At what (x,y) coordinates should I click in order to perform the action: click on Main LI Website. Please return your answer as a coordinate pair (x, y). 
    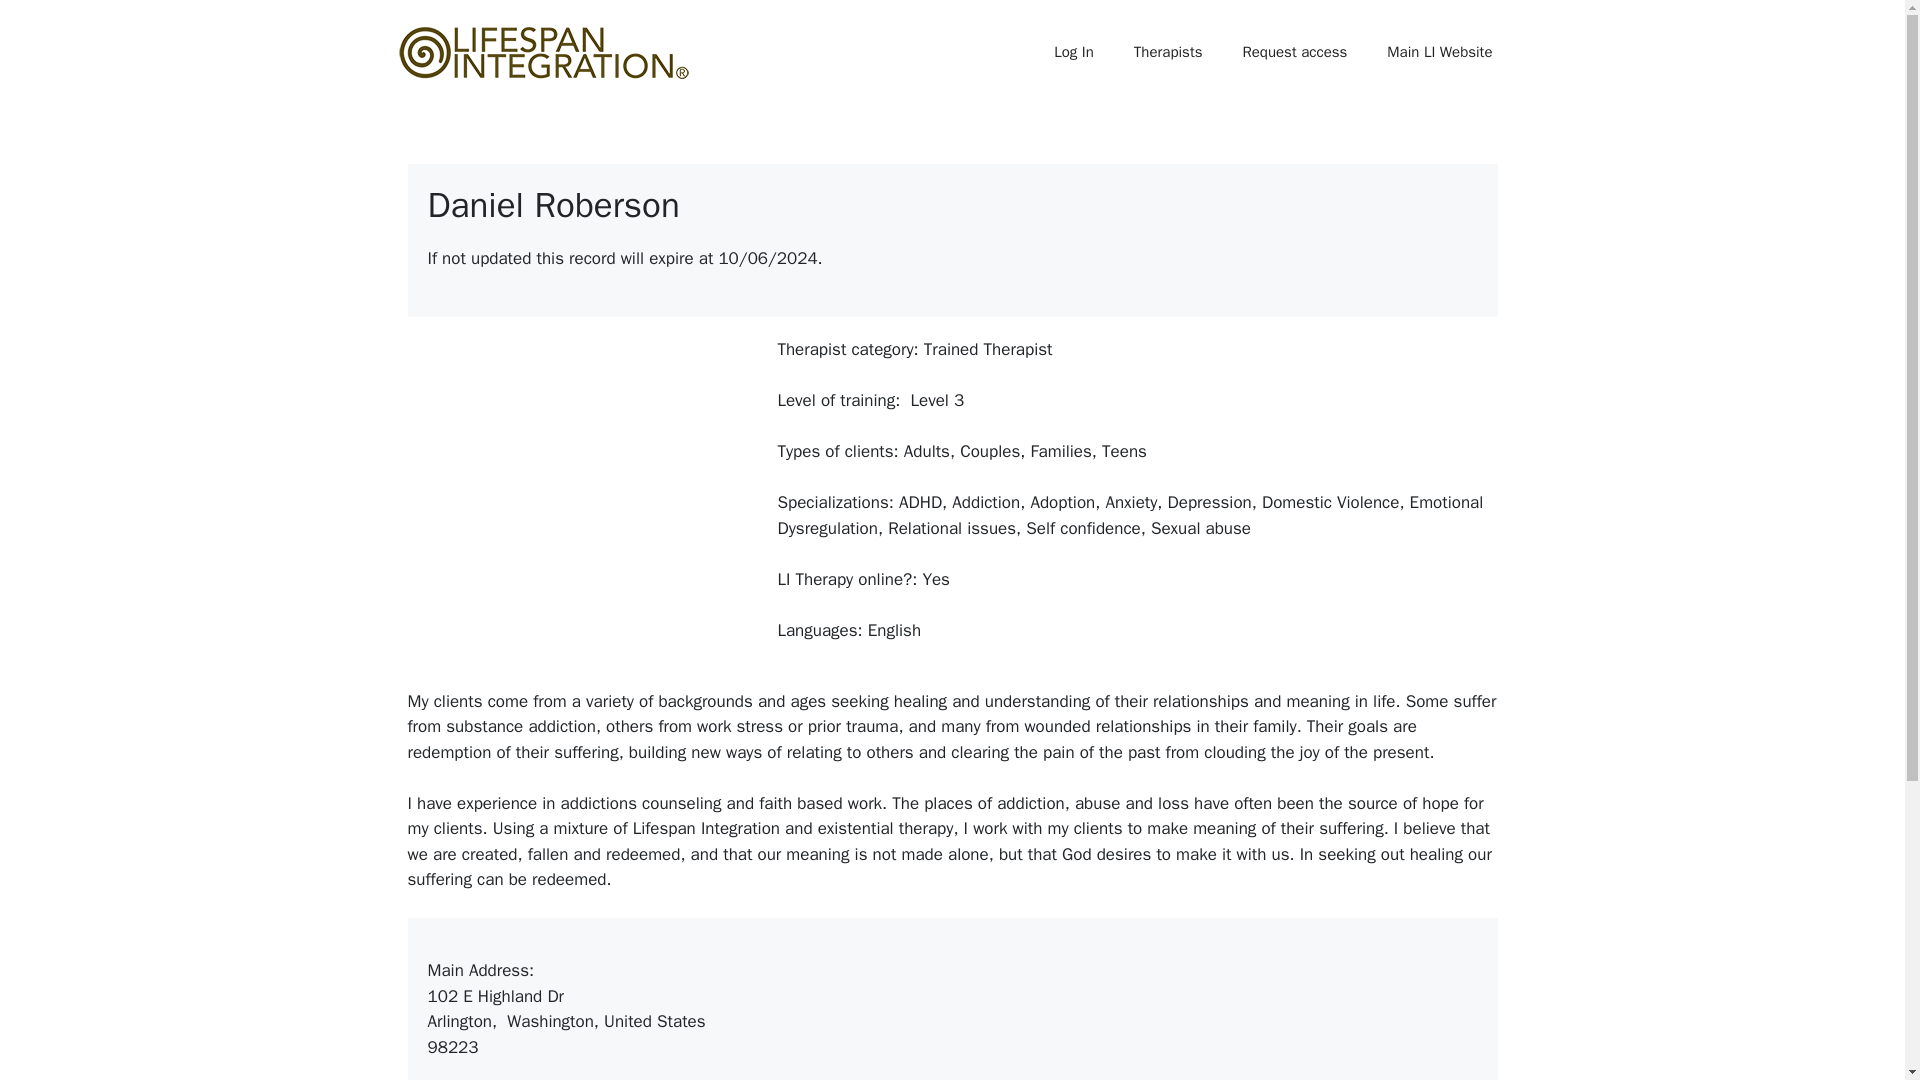
    Looking at the image, I should click on (1440, 52).